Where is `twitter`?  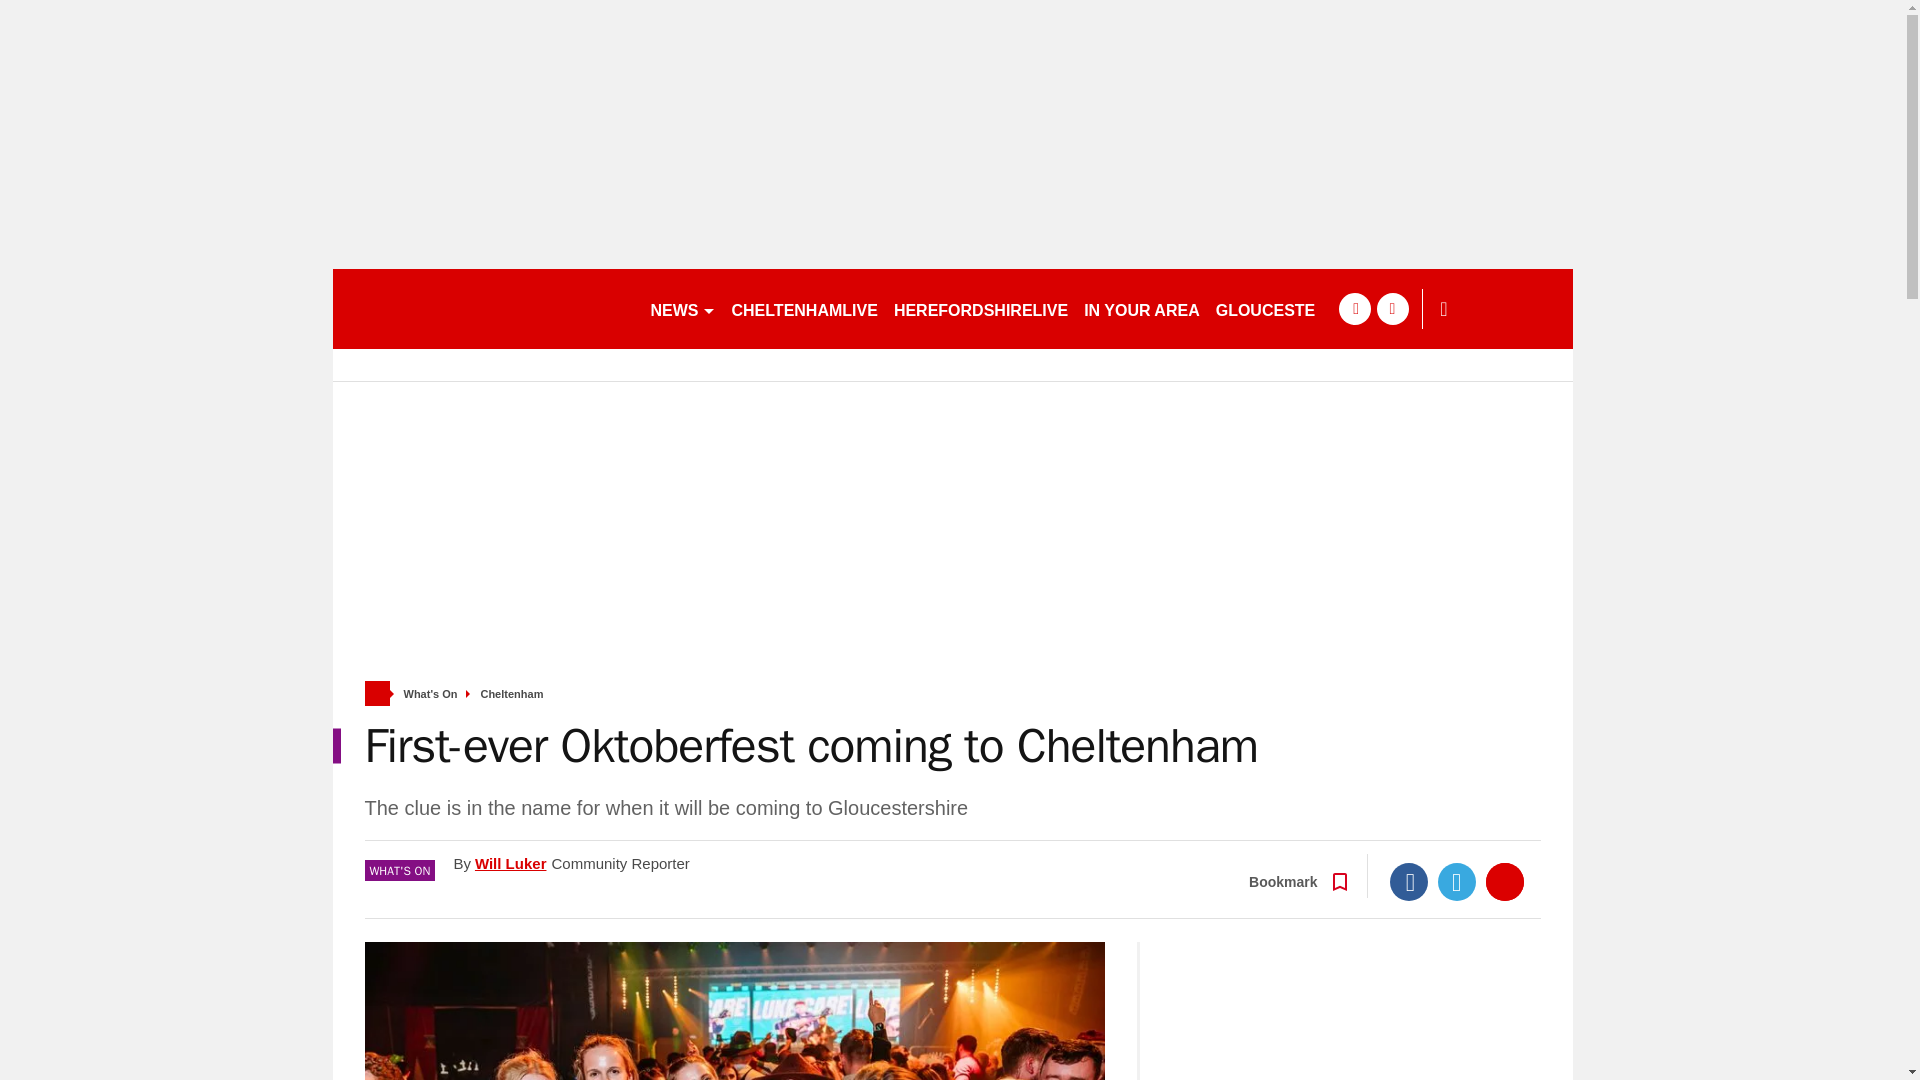 twitter is located at coordinates (1392, 308).